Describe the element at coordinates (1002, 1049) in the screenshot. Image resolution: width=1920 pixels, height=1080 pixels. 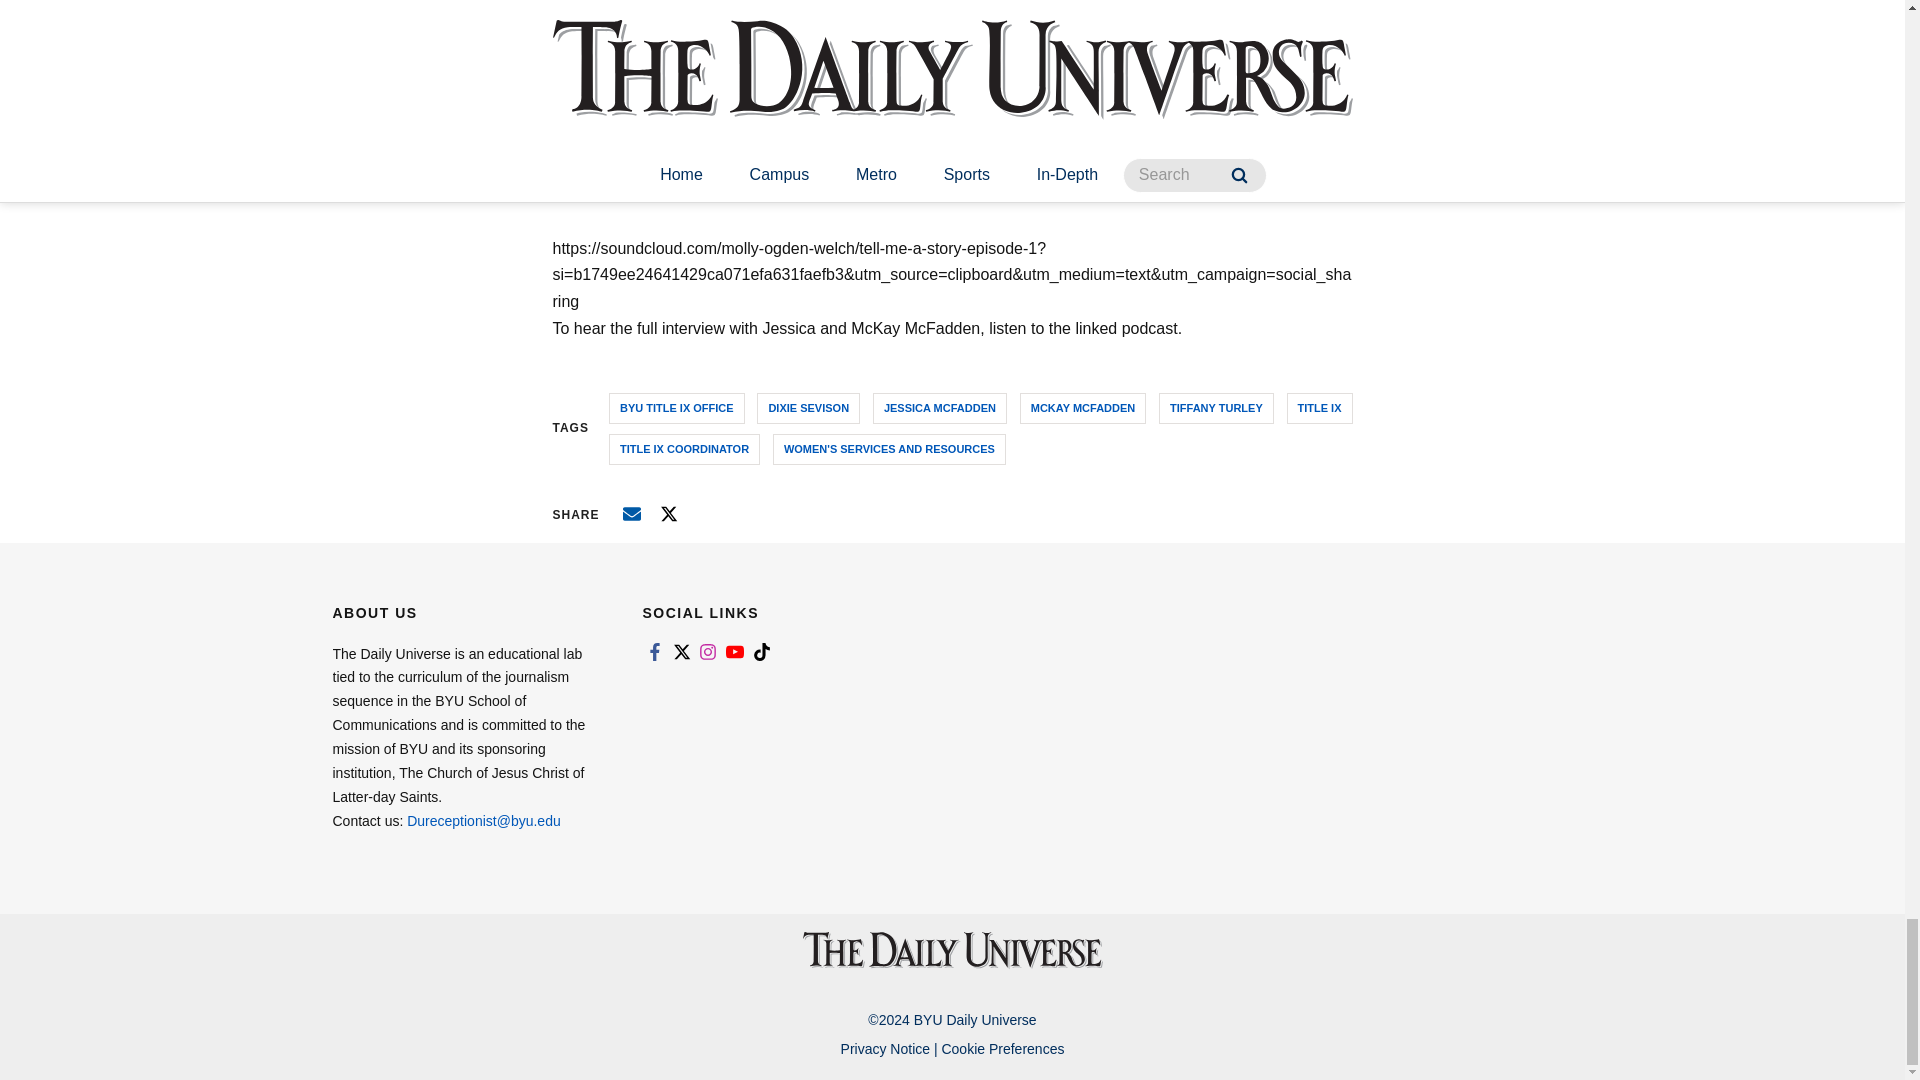
I see `Cookie Preferences` at that location.